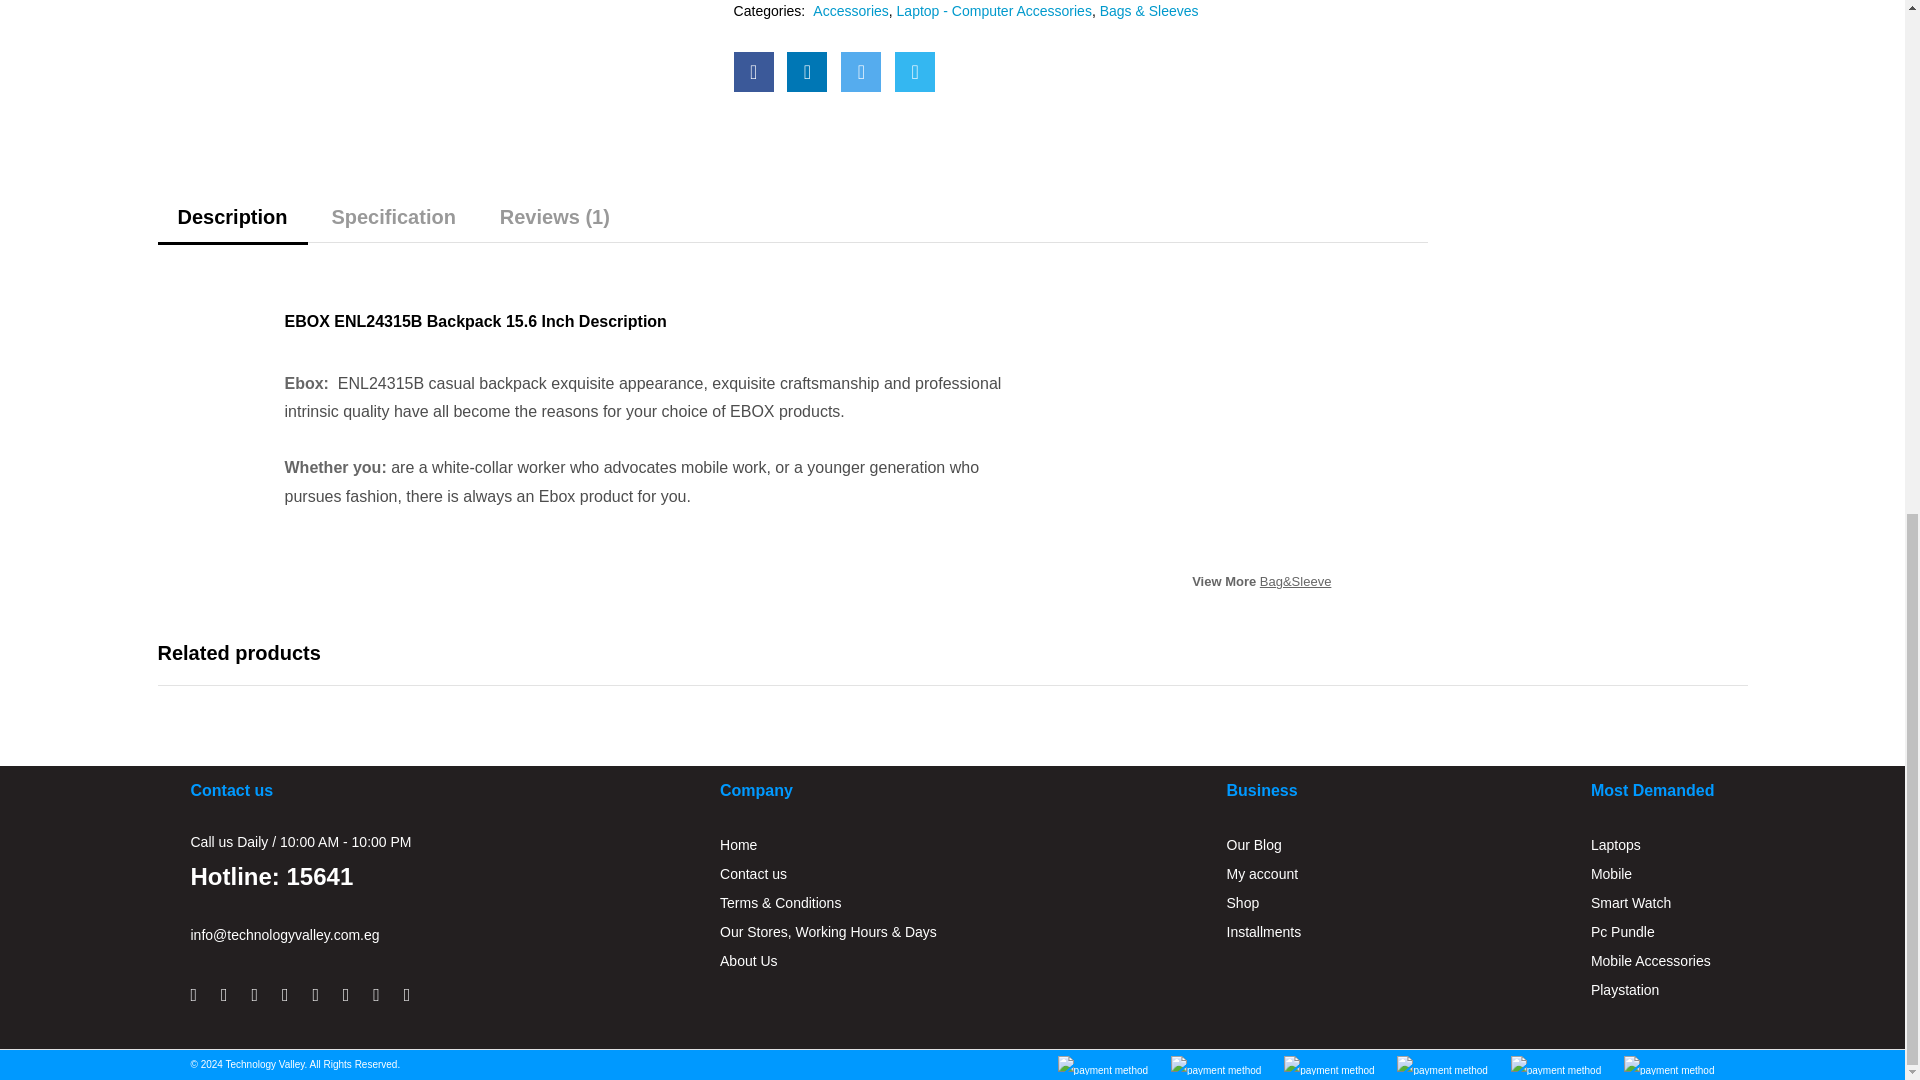 This screenshot has height=1080, width=1920. What do you see at coordinates (1616, 844) in the screenshot?
I see `Laptops` at bounding box center [1616, 844].